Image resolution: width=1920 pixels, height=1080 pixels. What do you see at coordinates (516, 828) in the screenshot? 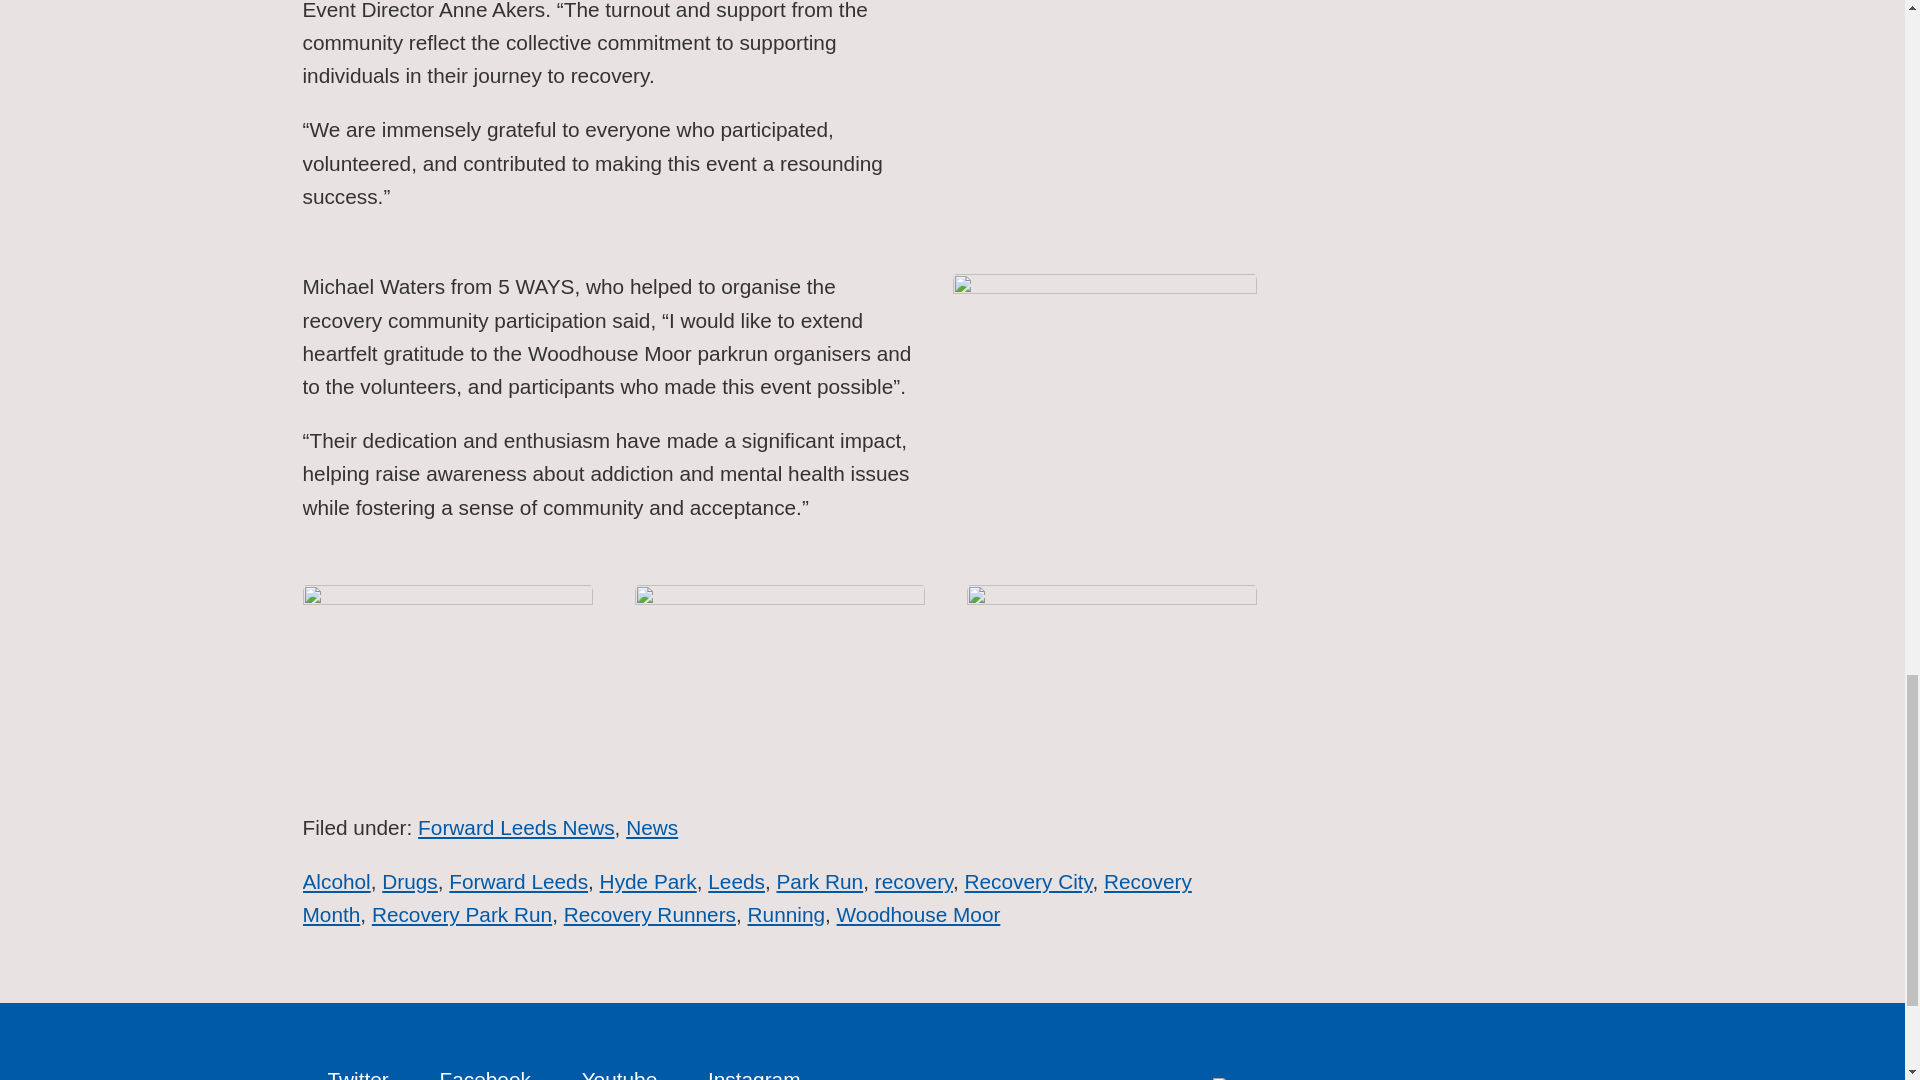
I see `Forward Leeds News` at bounding box center [516, 828].